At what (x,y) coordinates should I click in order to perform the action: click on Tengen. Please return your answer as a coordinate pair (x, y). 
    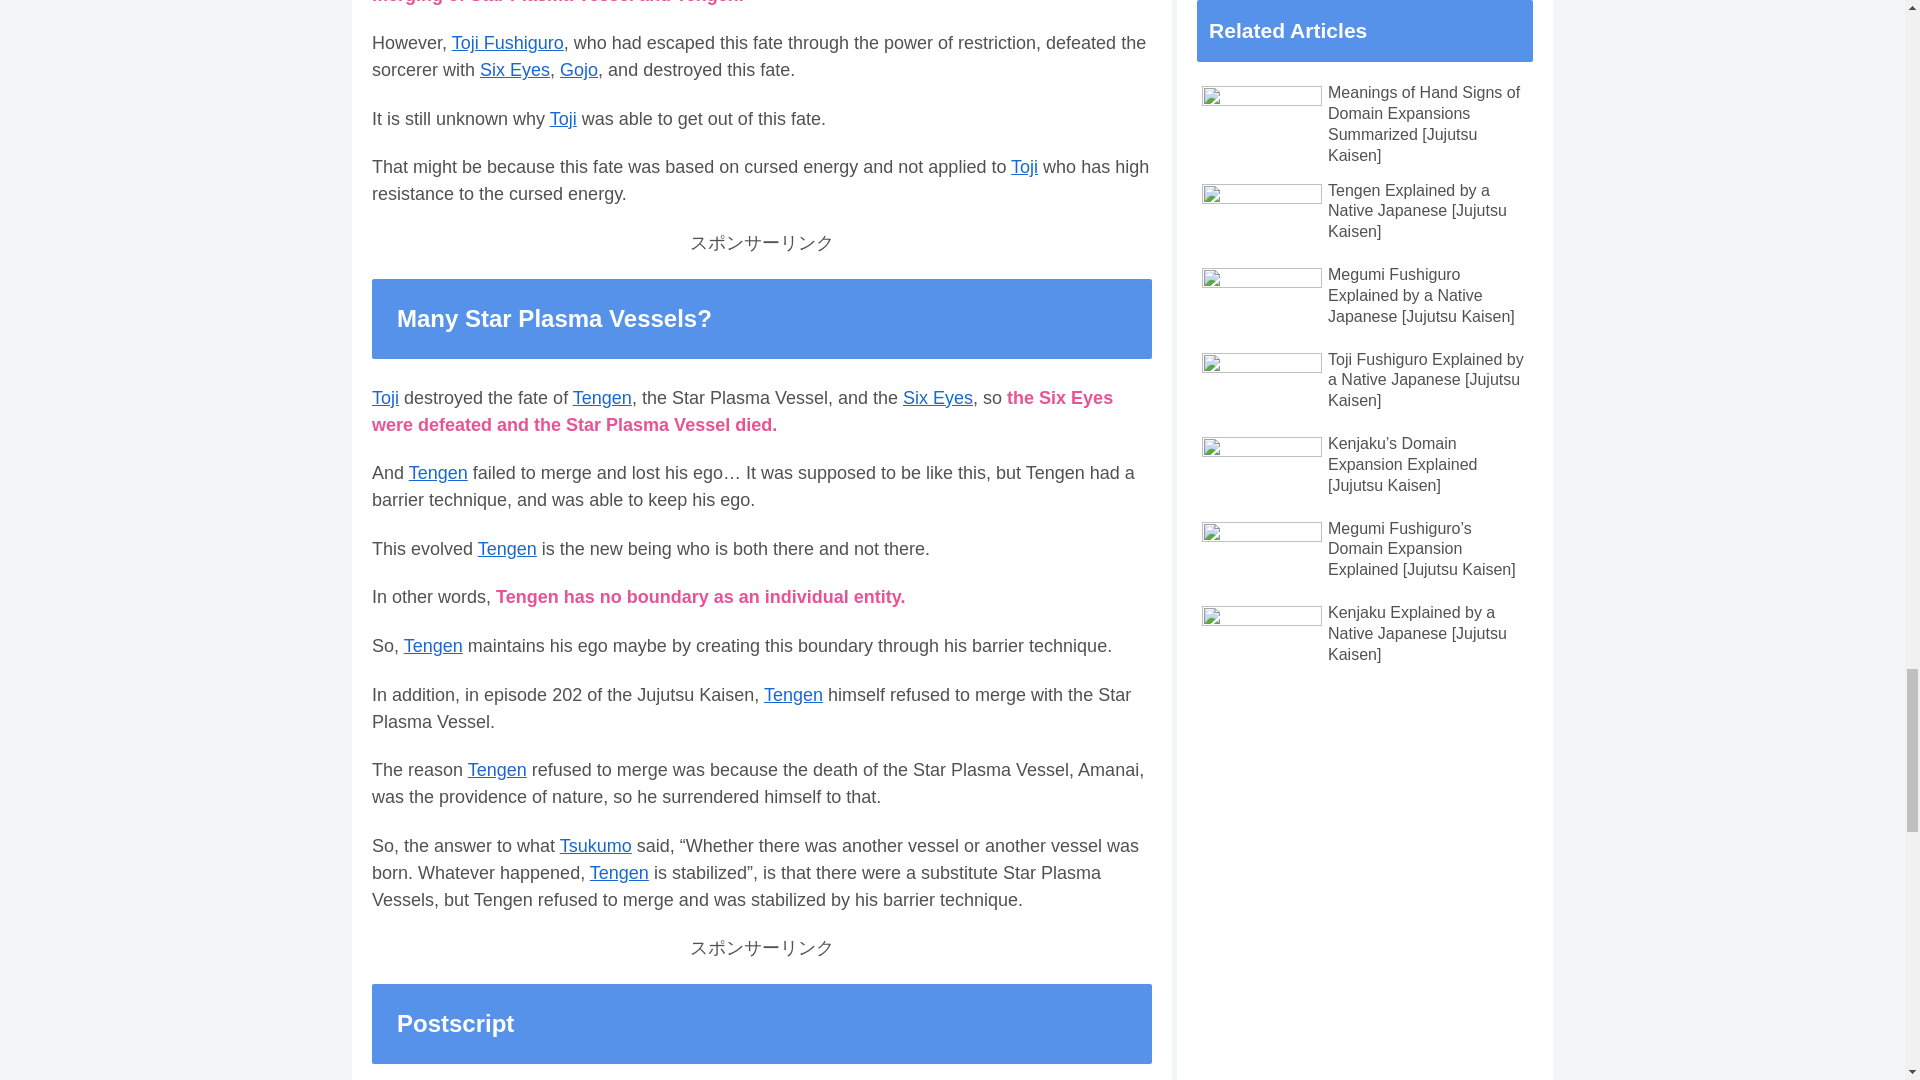
    Looking at the image, I should click on (602, 398).